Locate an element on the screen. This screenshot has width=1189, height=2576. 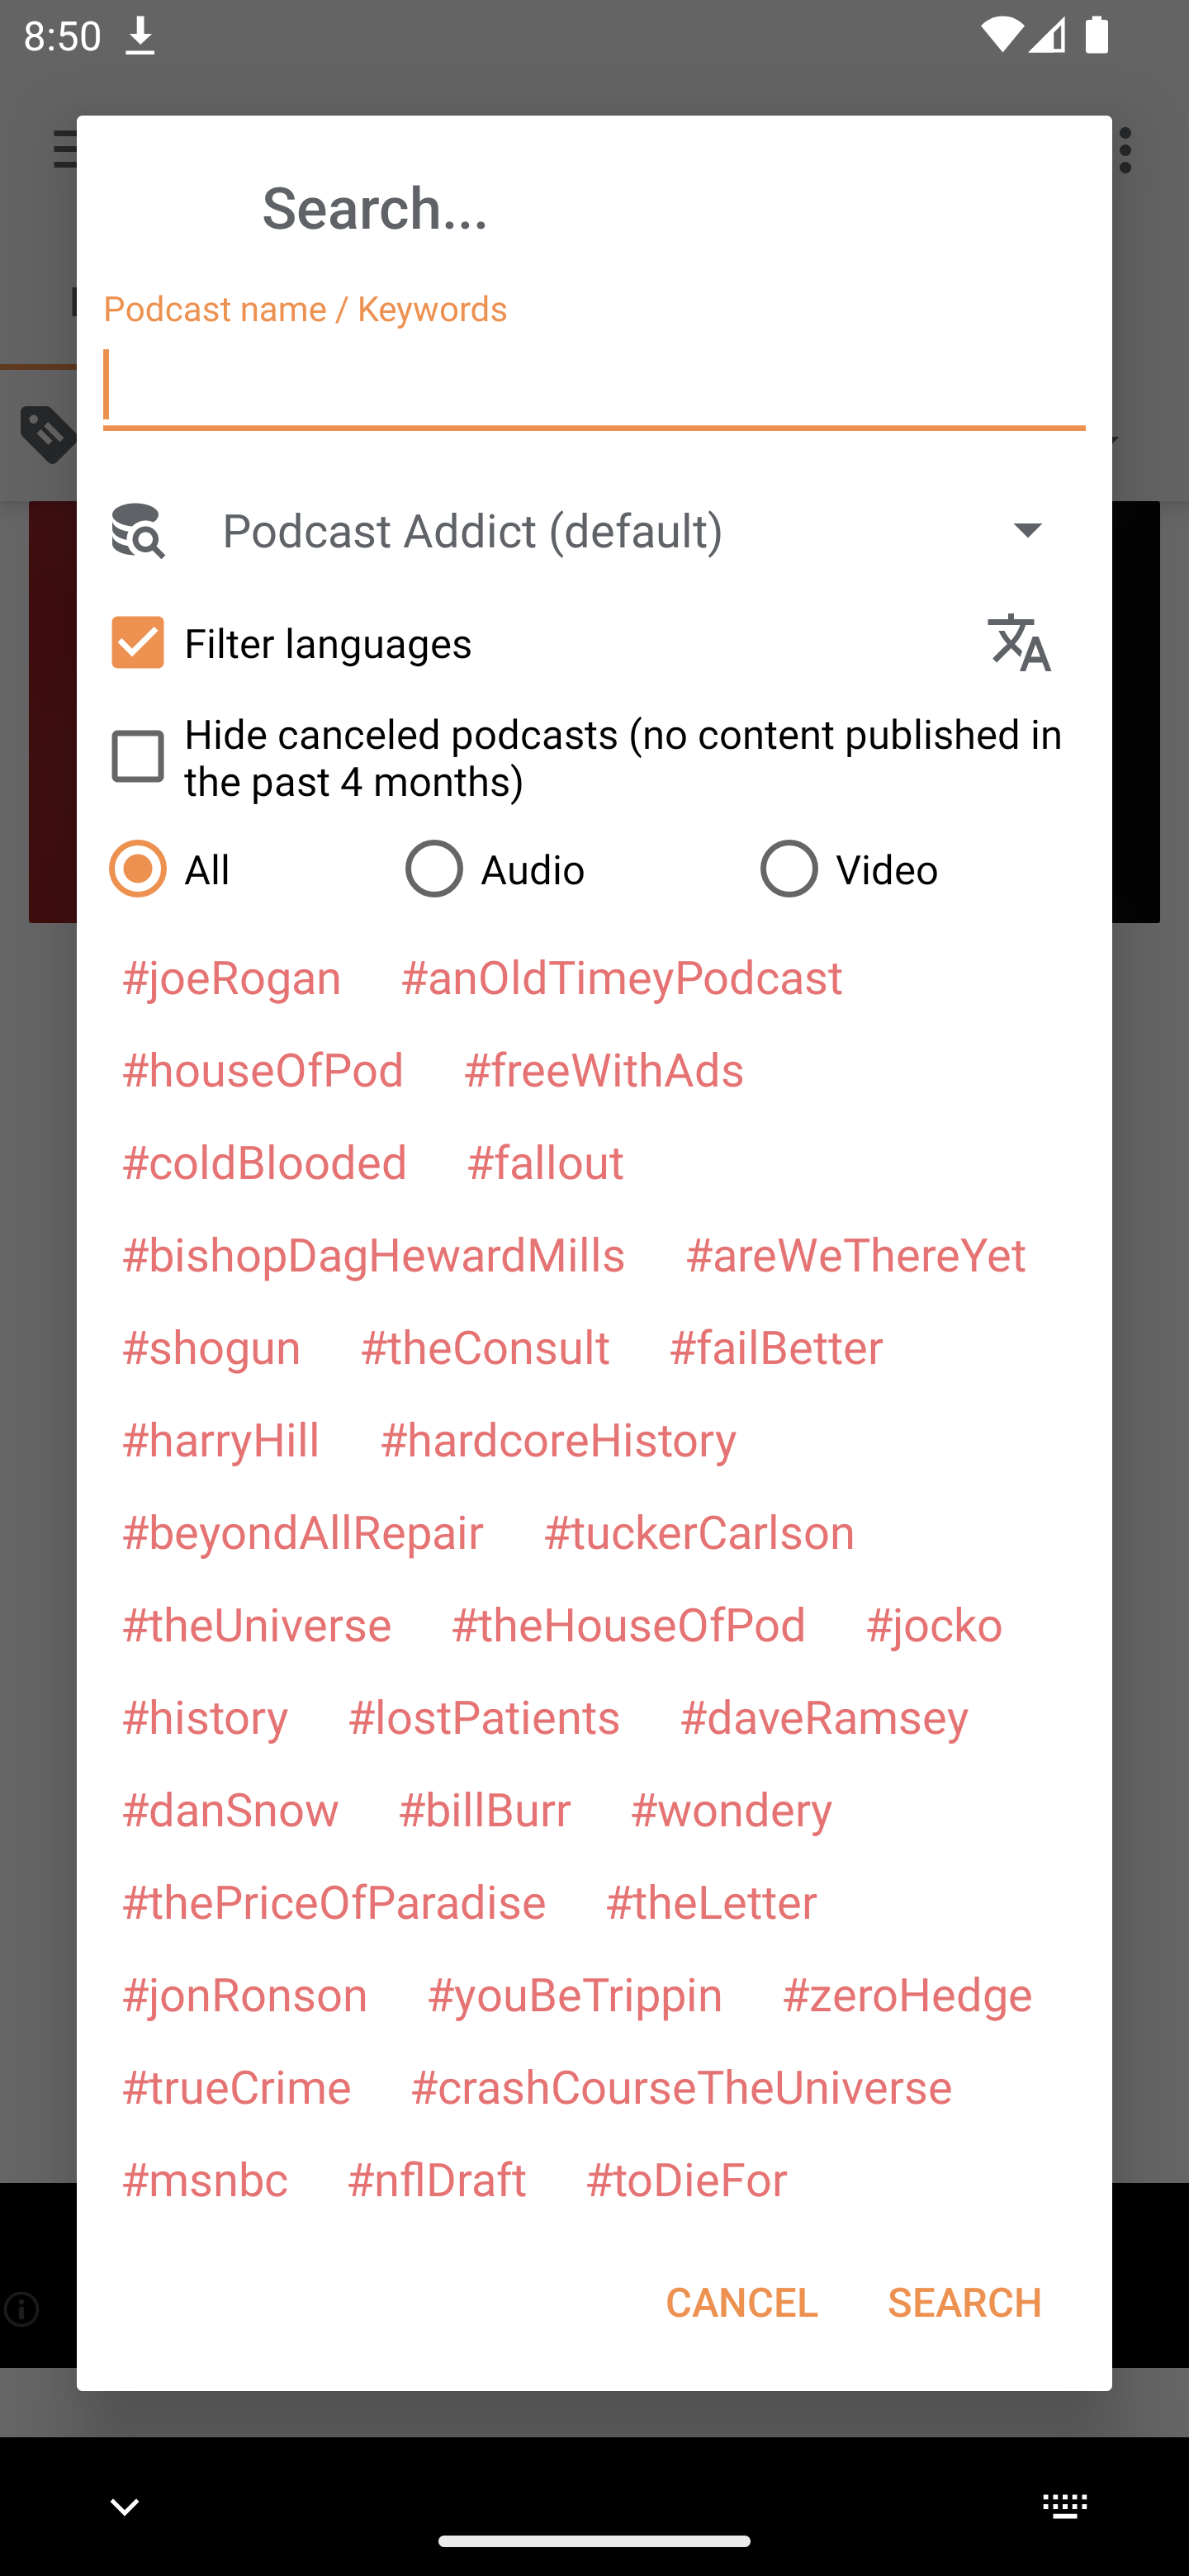
CANCEL is located at coordinates (741, 2301).